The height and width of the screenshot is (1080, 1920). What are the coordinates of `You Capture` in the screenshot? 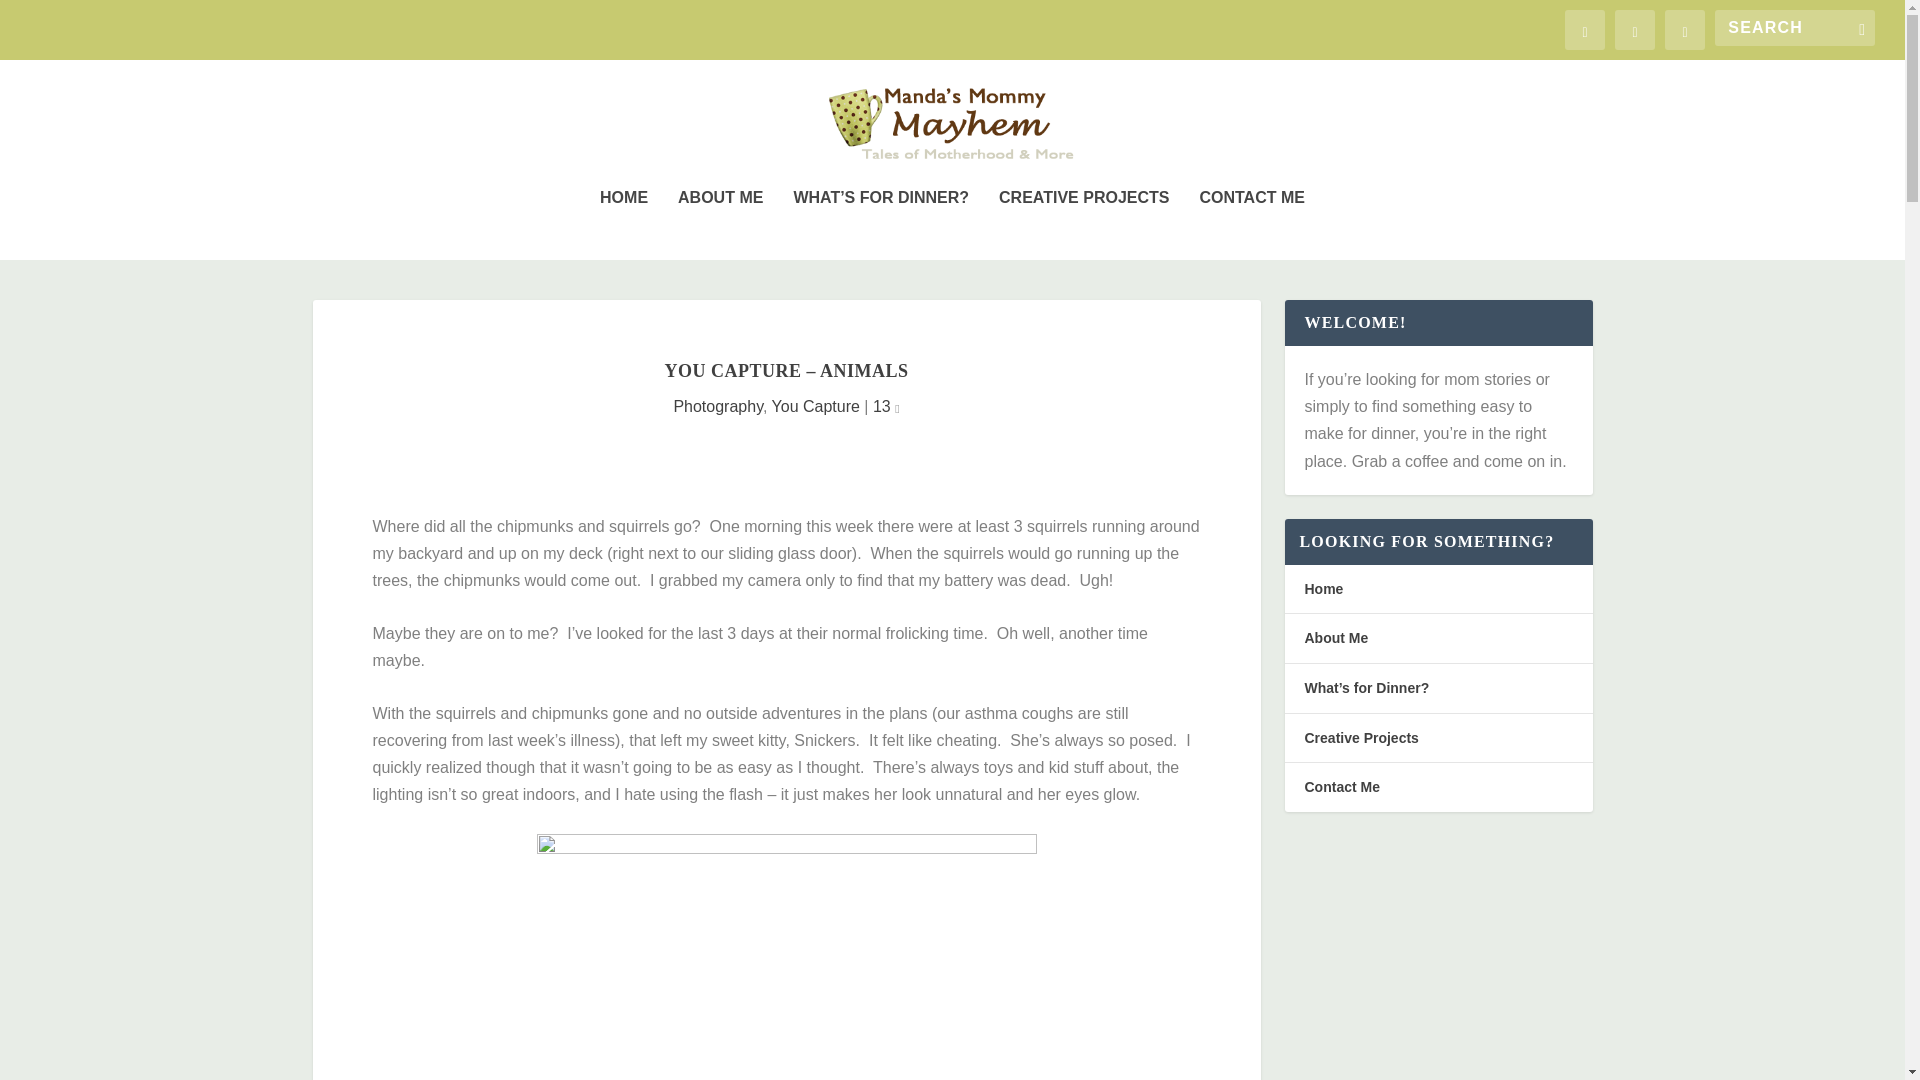 It's located at (816, 406).